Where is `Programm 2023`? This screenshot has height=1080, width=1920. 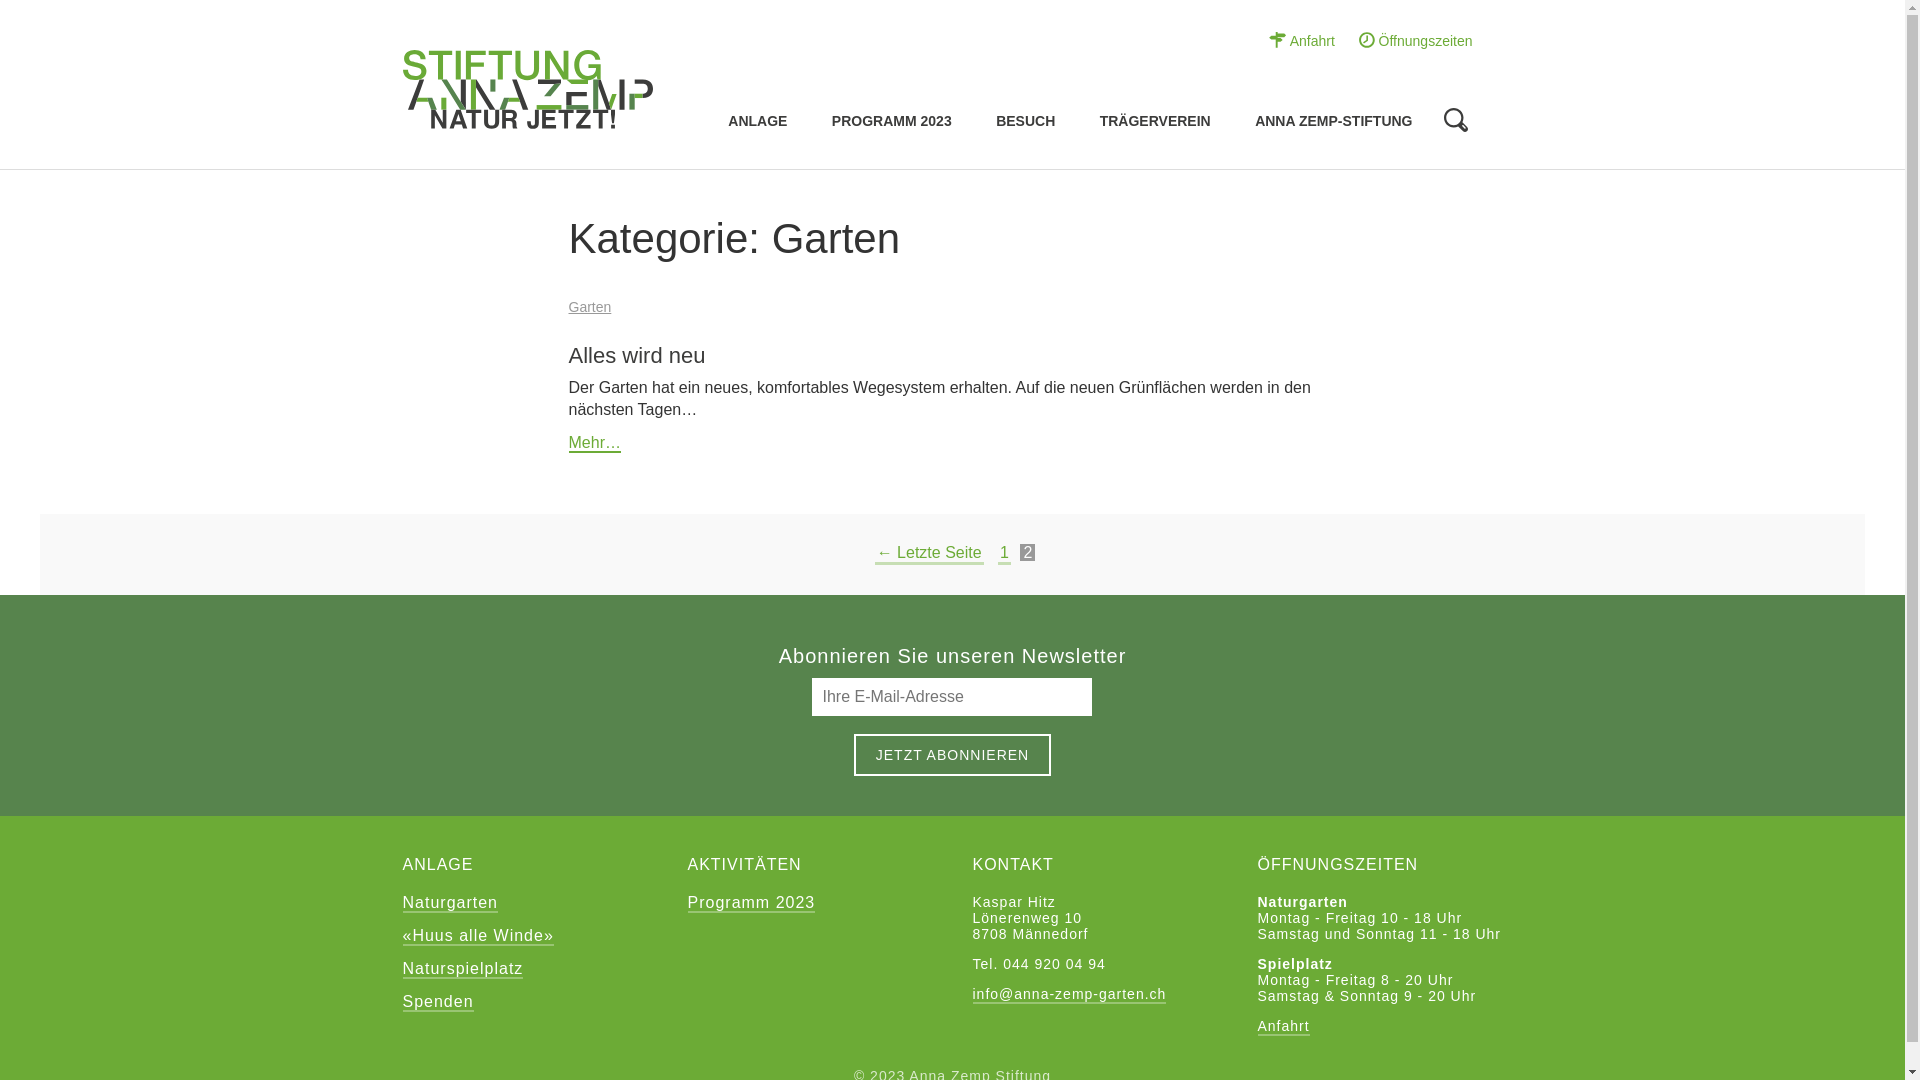
Programm 2023 is located at coordinates (752, 903).